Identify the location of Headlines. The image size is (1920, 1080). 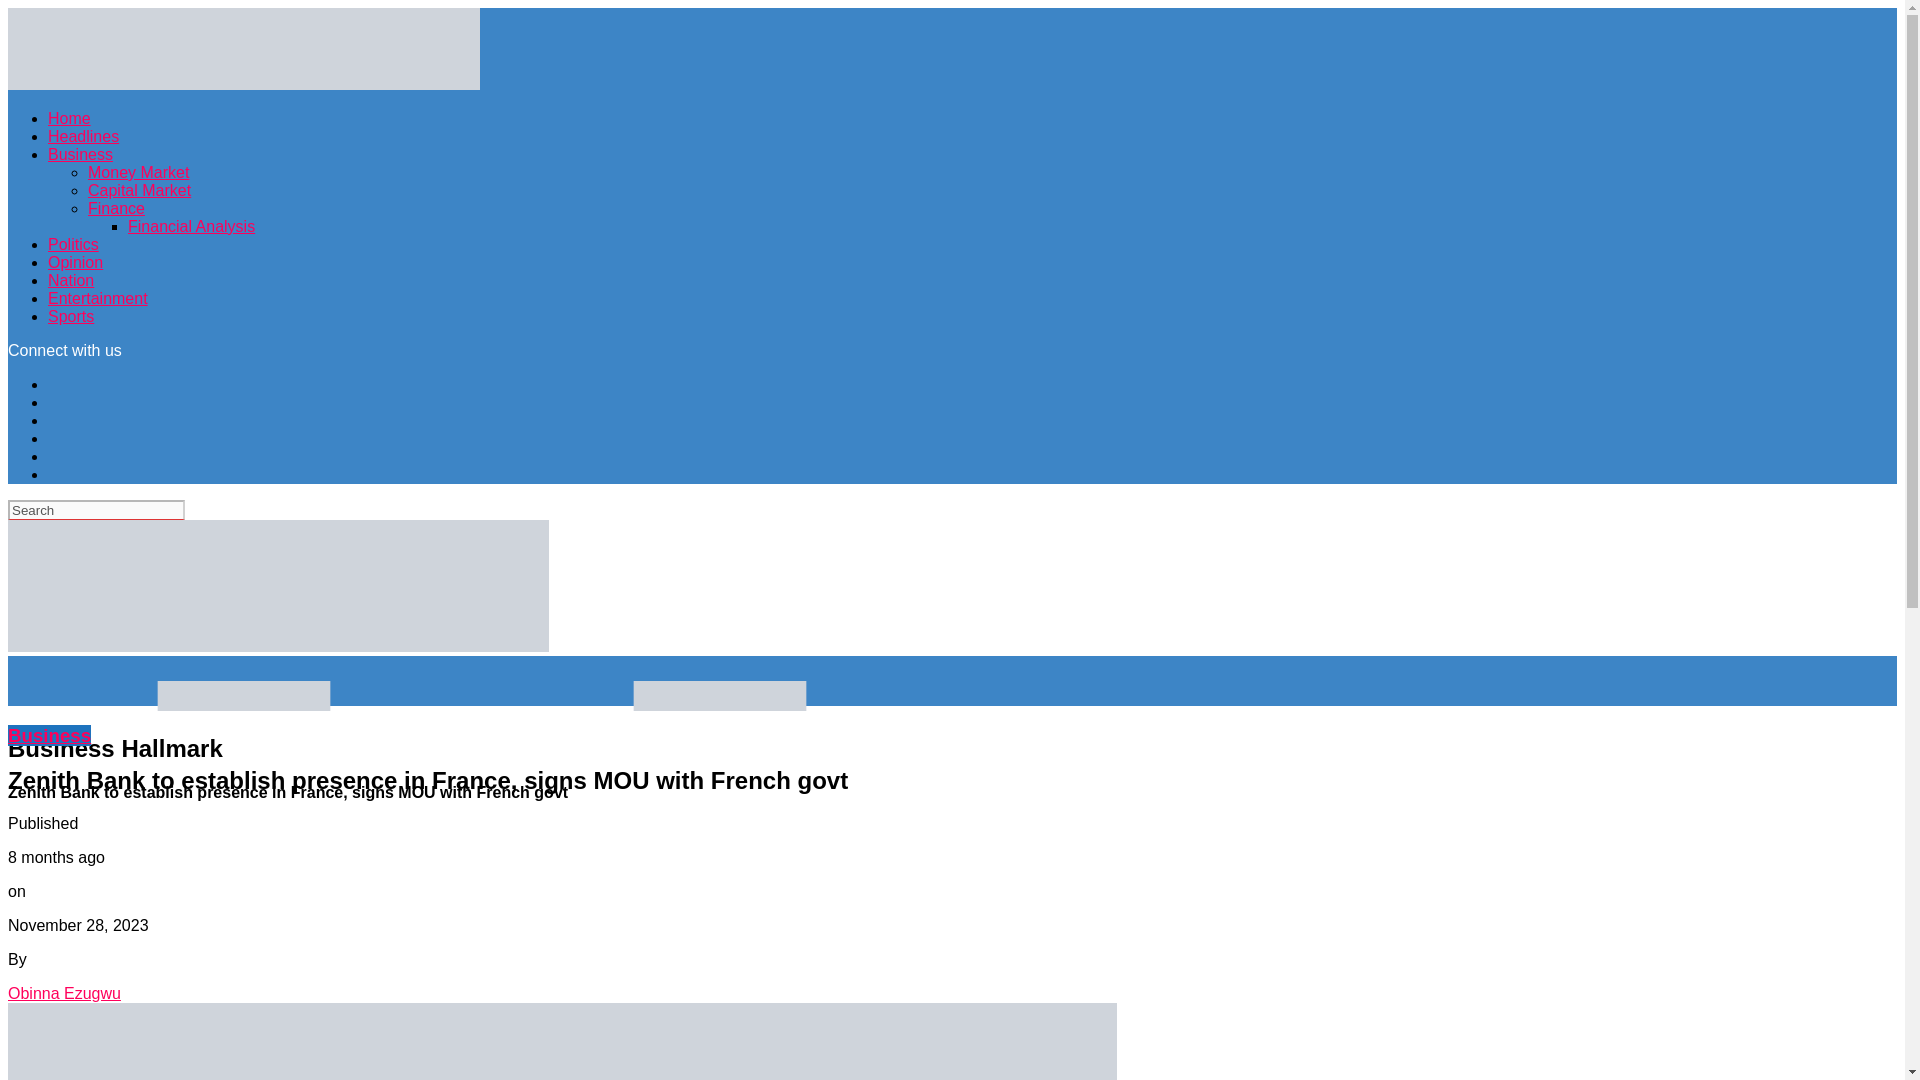
(84, 136).